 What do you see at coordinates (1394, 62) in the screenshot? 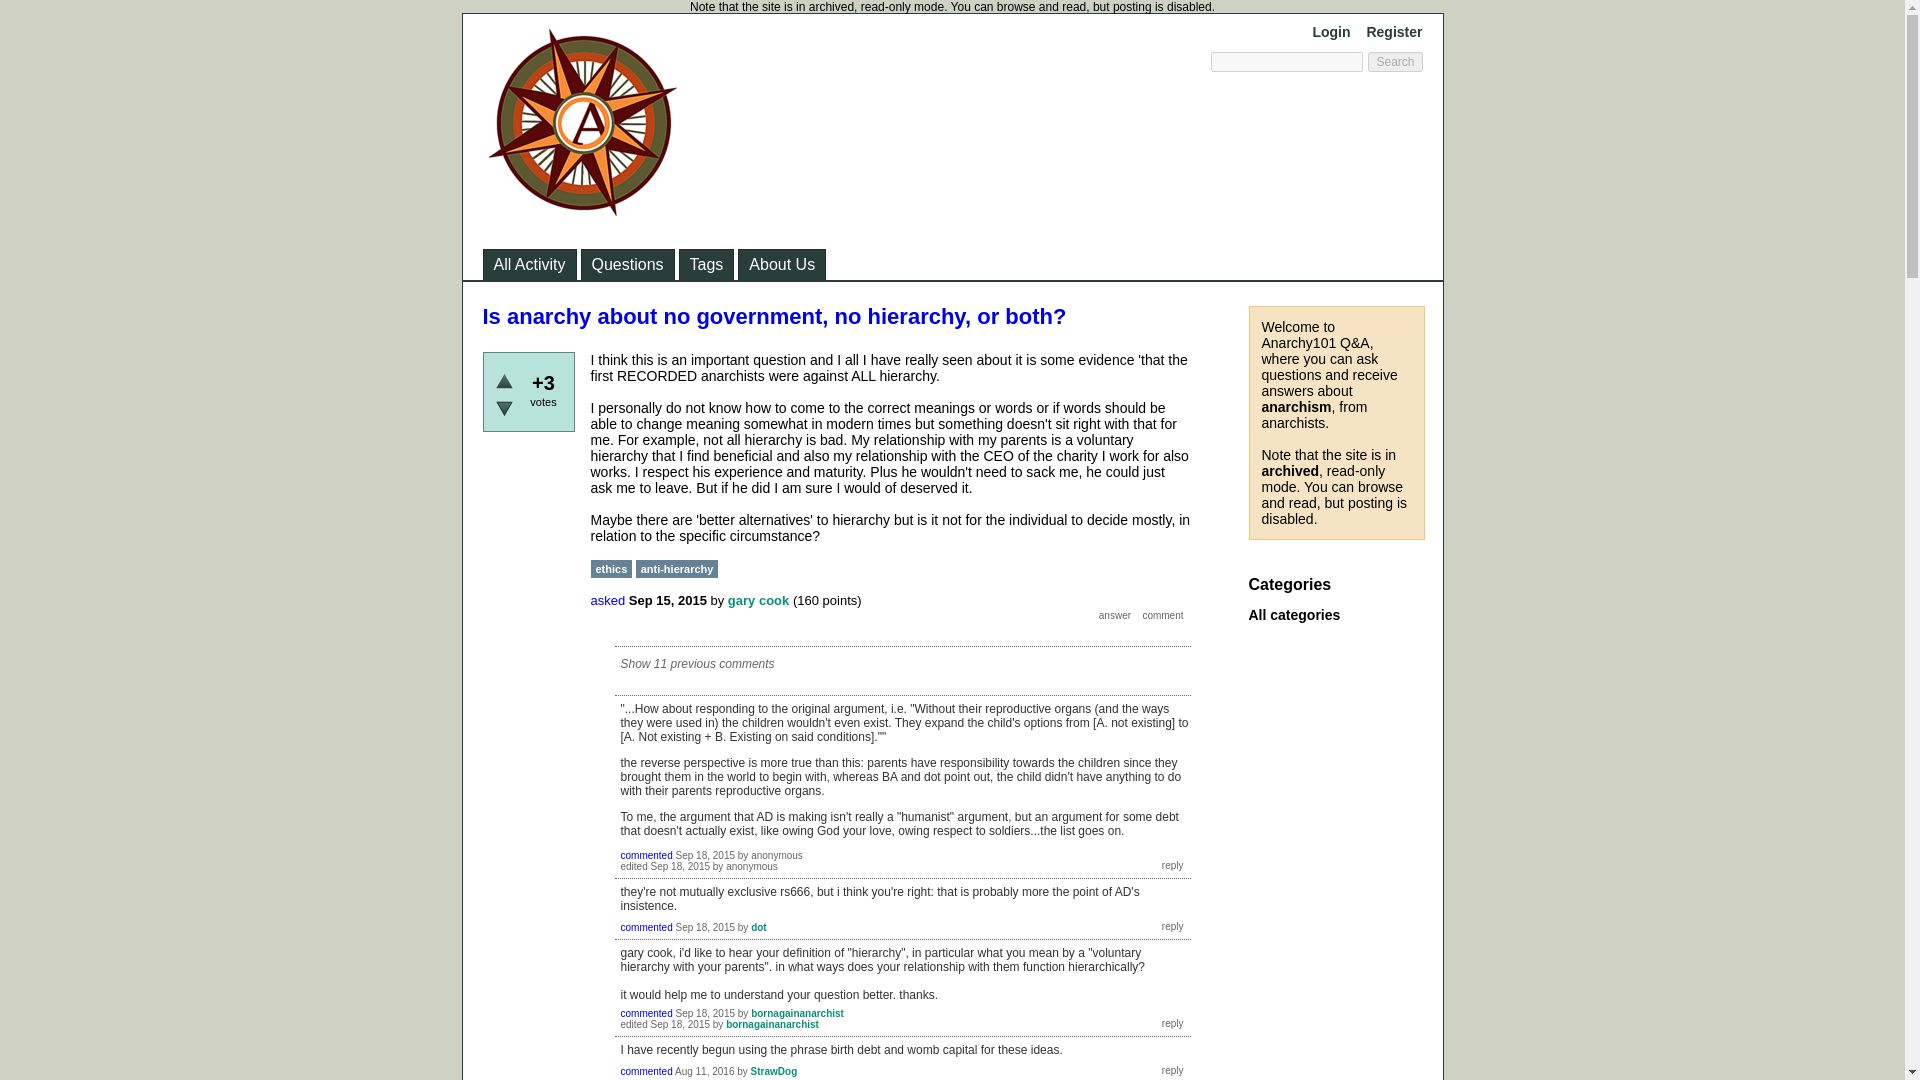
I see `Search` at bounding box center [1394, 62].